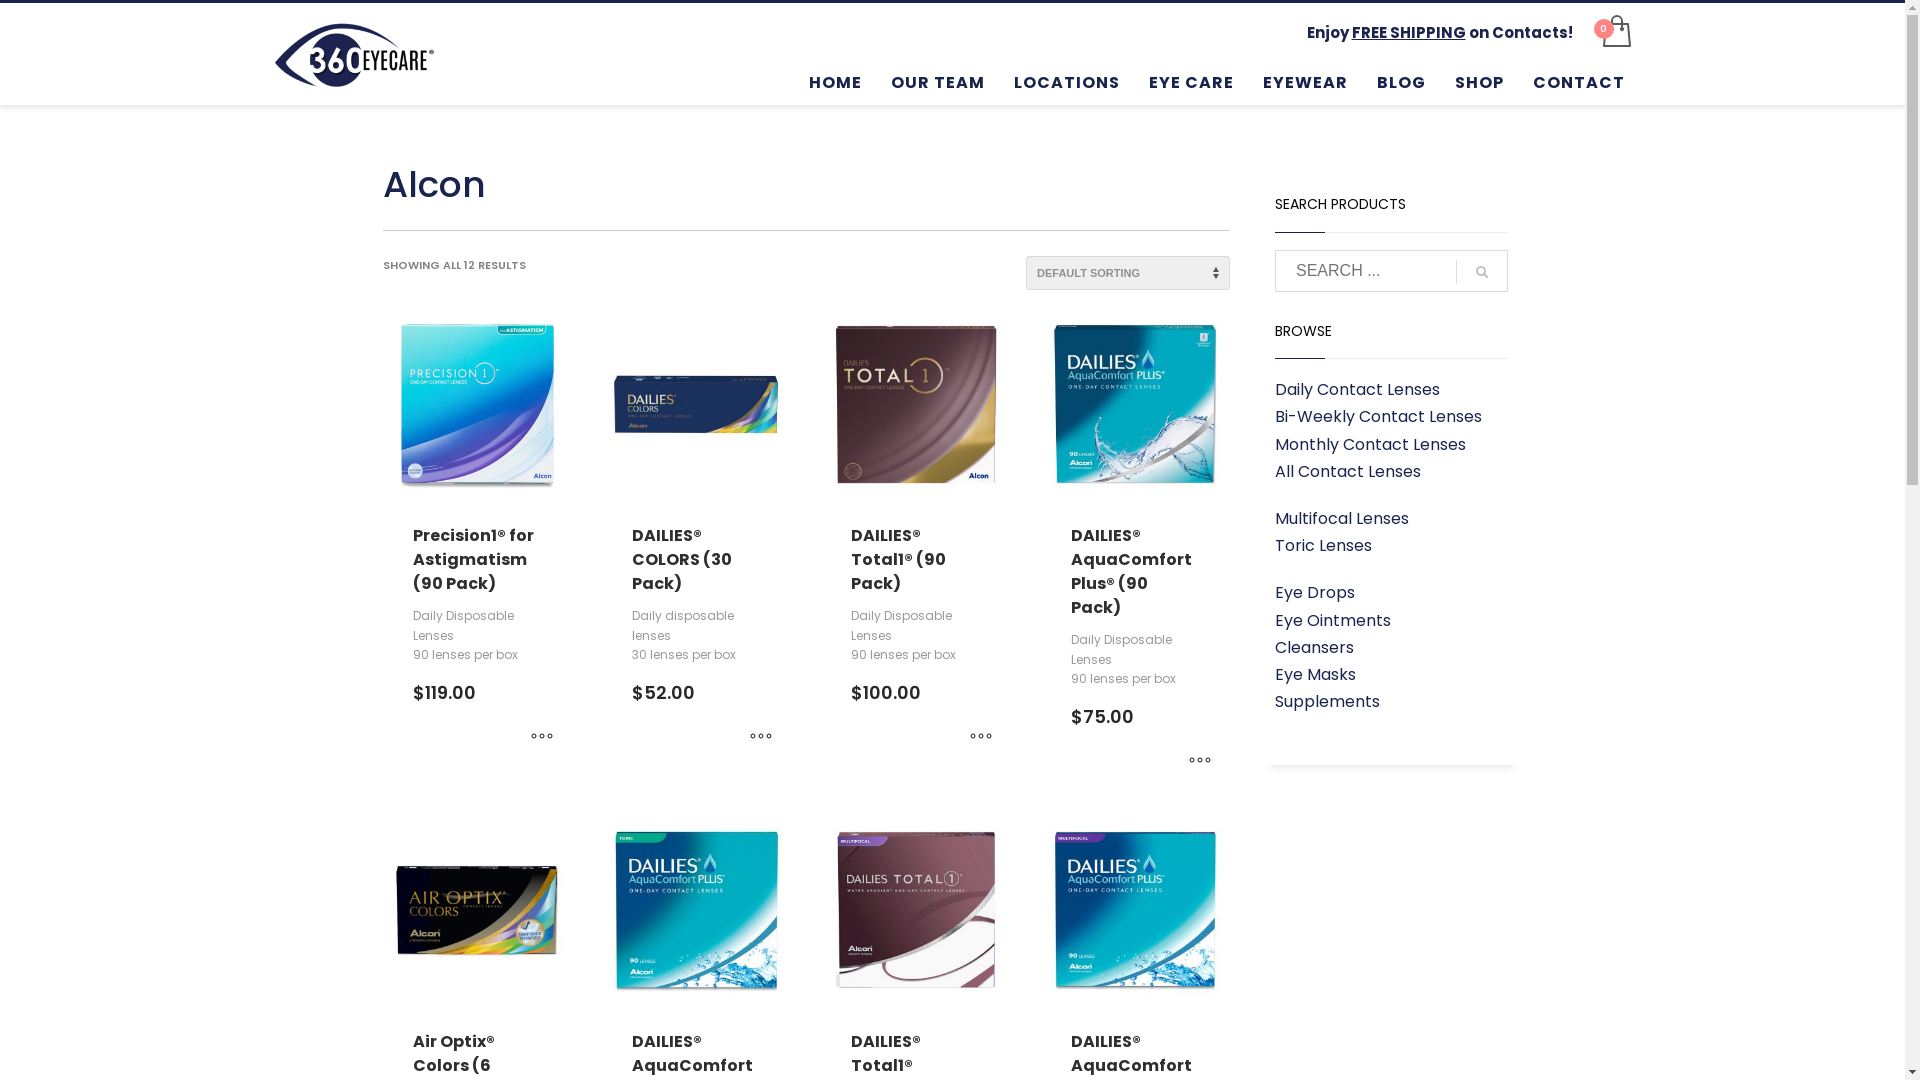  Describe the element at coordinates (1402, 82) in the screenshot. I see `BLOG` at that location.